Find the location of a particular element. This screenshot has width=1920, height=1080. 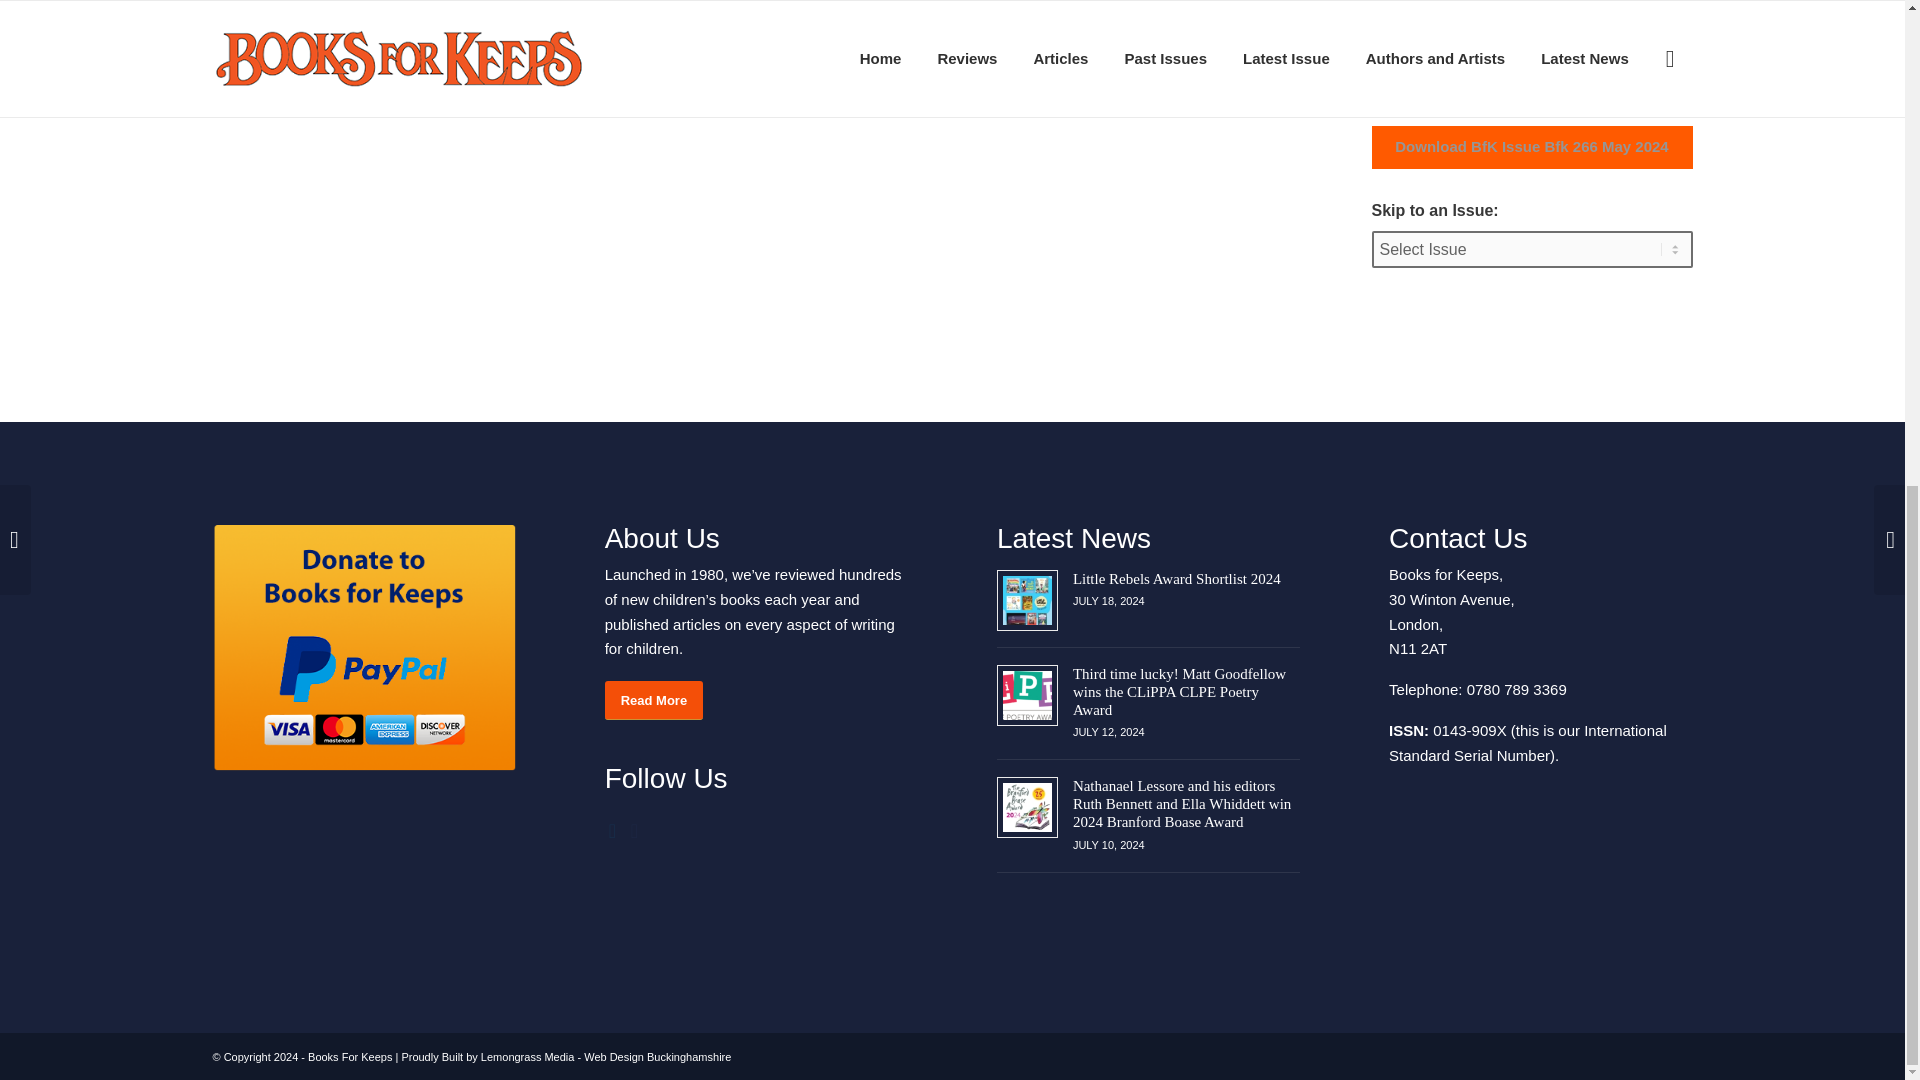

PayPal - The safer, easier way to pay online! is located at coordinates (362, 648).